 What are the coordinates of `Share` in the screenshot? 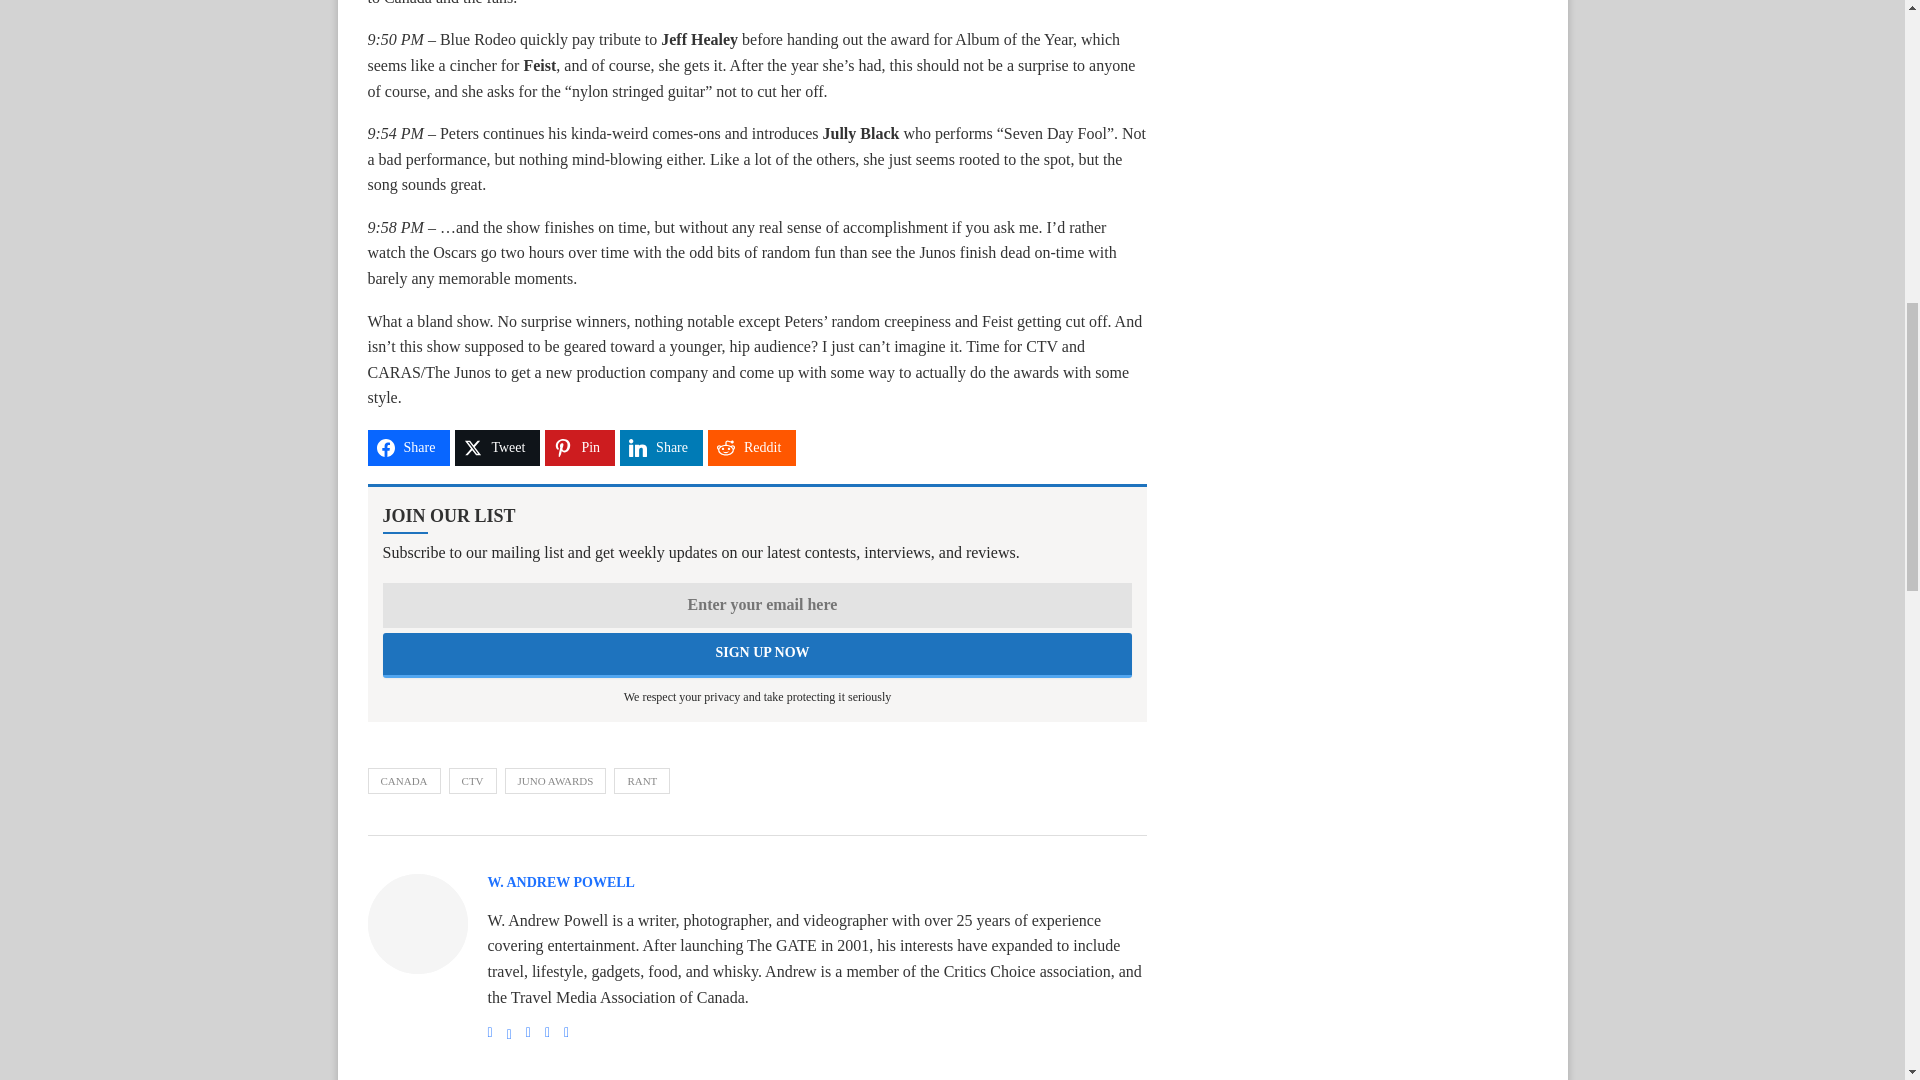 It's located at (410, 447).